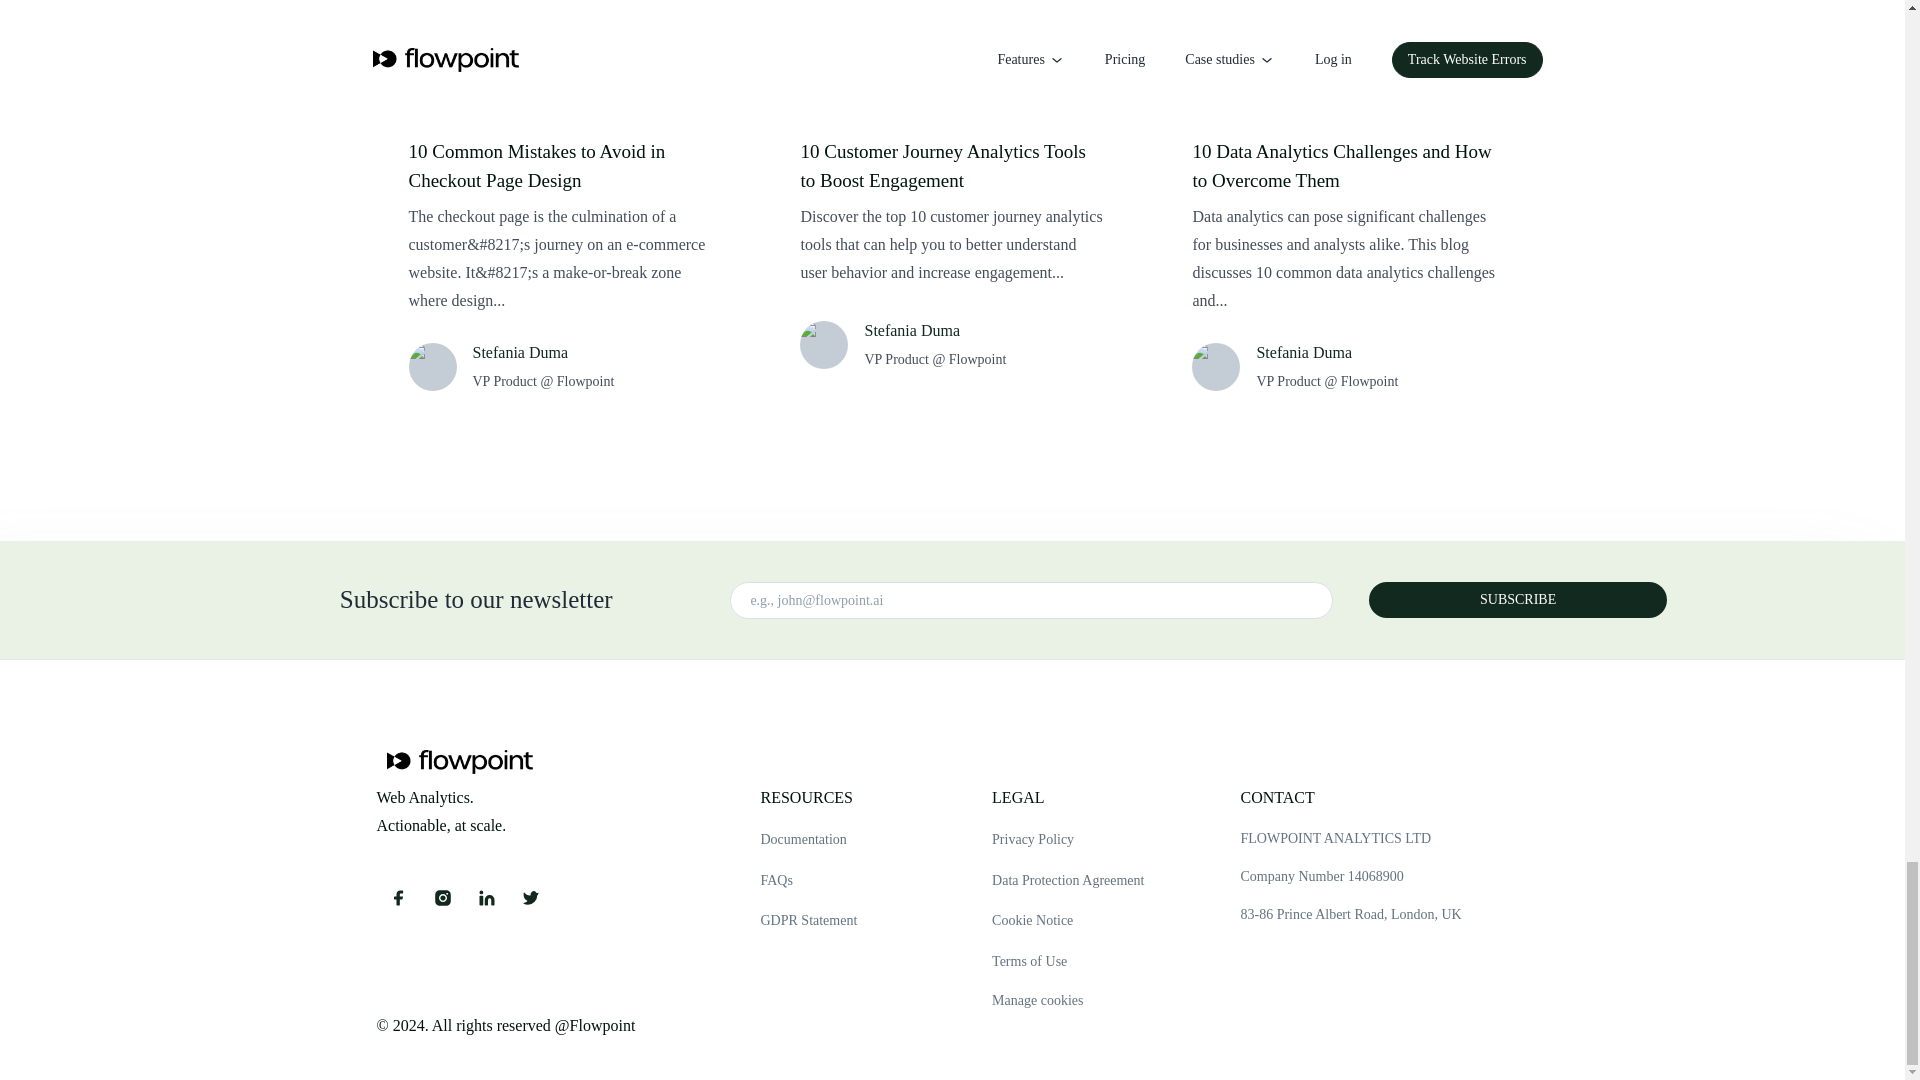 The height and width of the screenshot is (1080, 1920). Describe the element at coordinates (1517, 600) in the screenshot. I see `SUBSCRIBE` at that location.